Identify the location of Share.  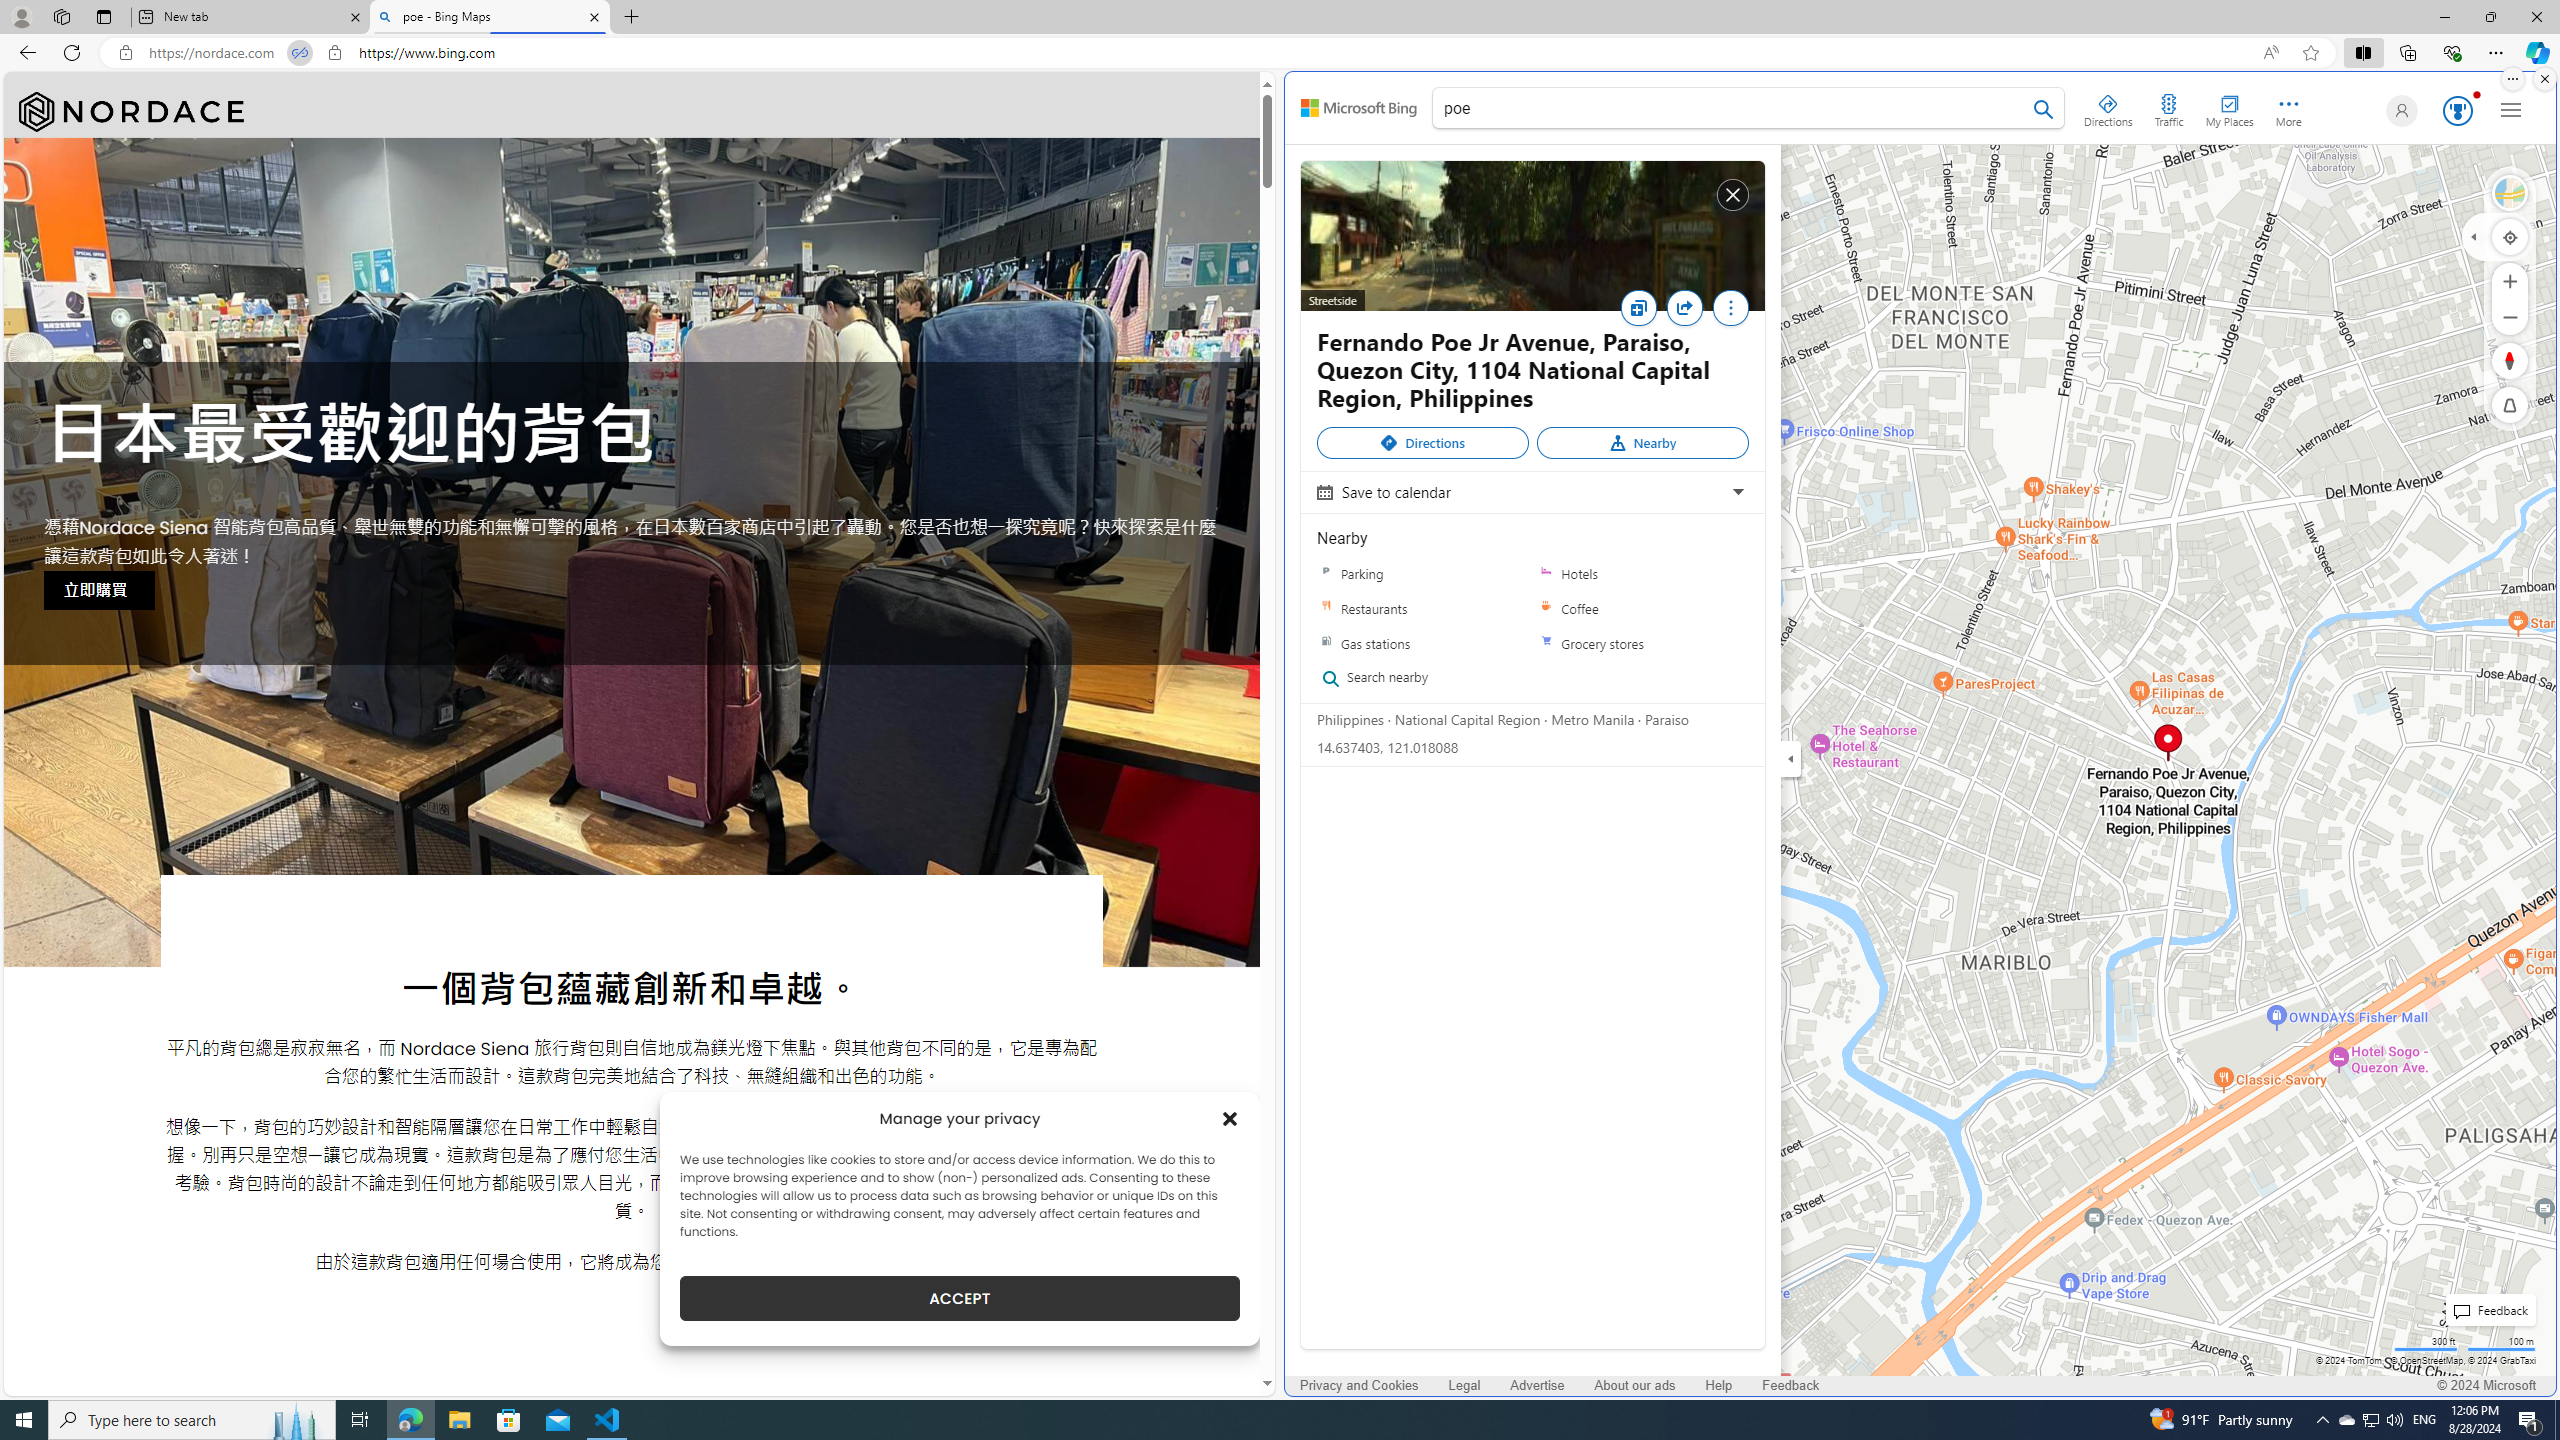
(1689, 314).